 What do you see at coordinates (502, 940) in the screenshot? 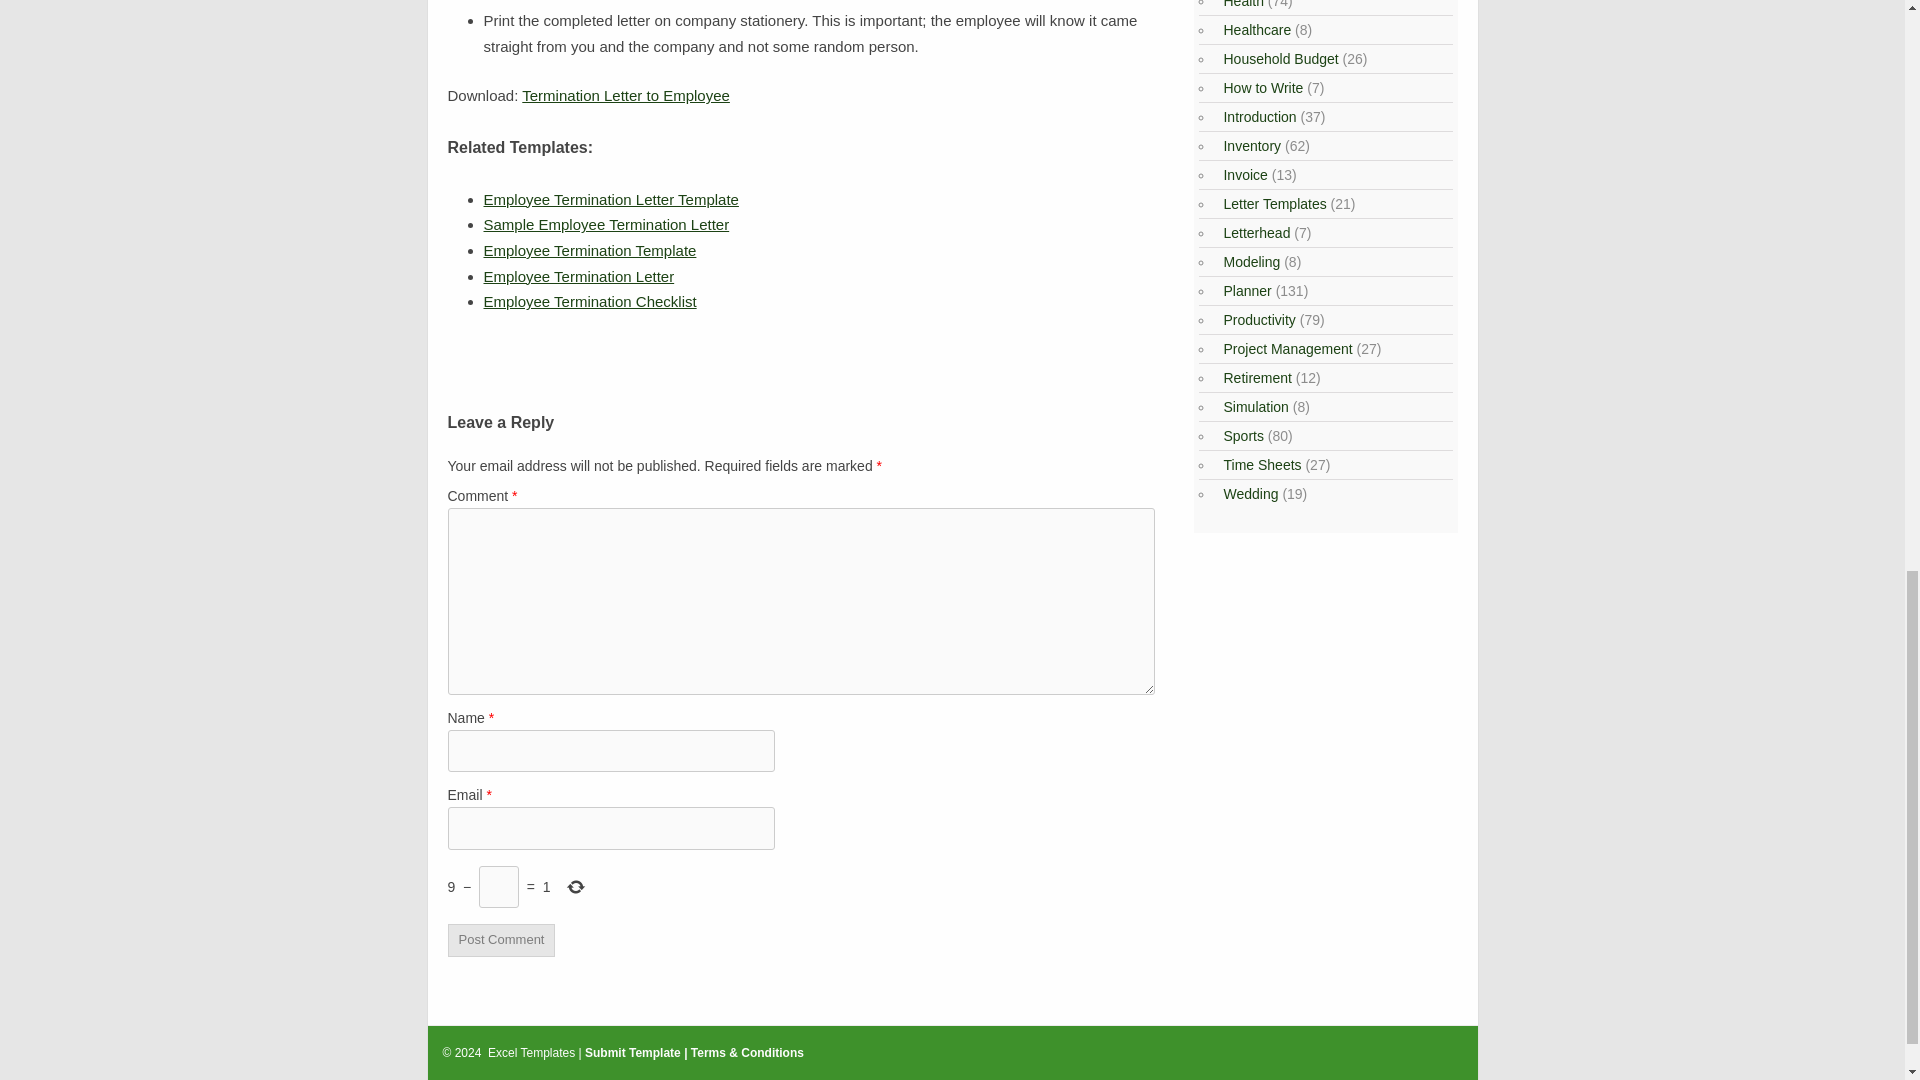
I see `Post Comment` at bounding box center [502, 940].